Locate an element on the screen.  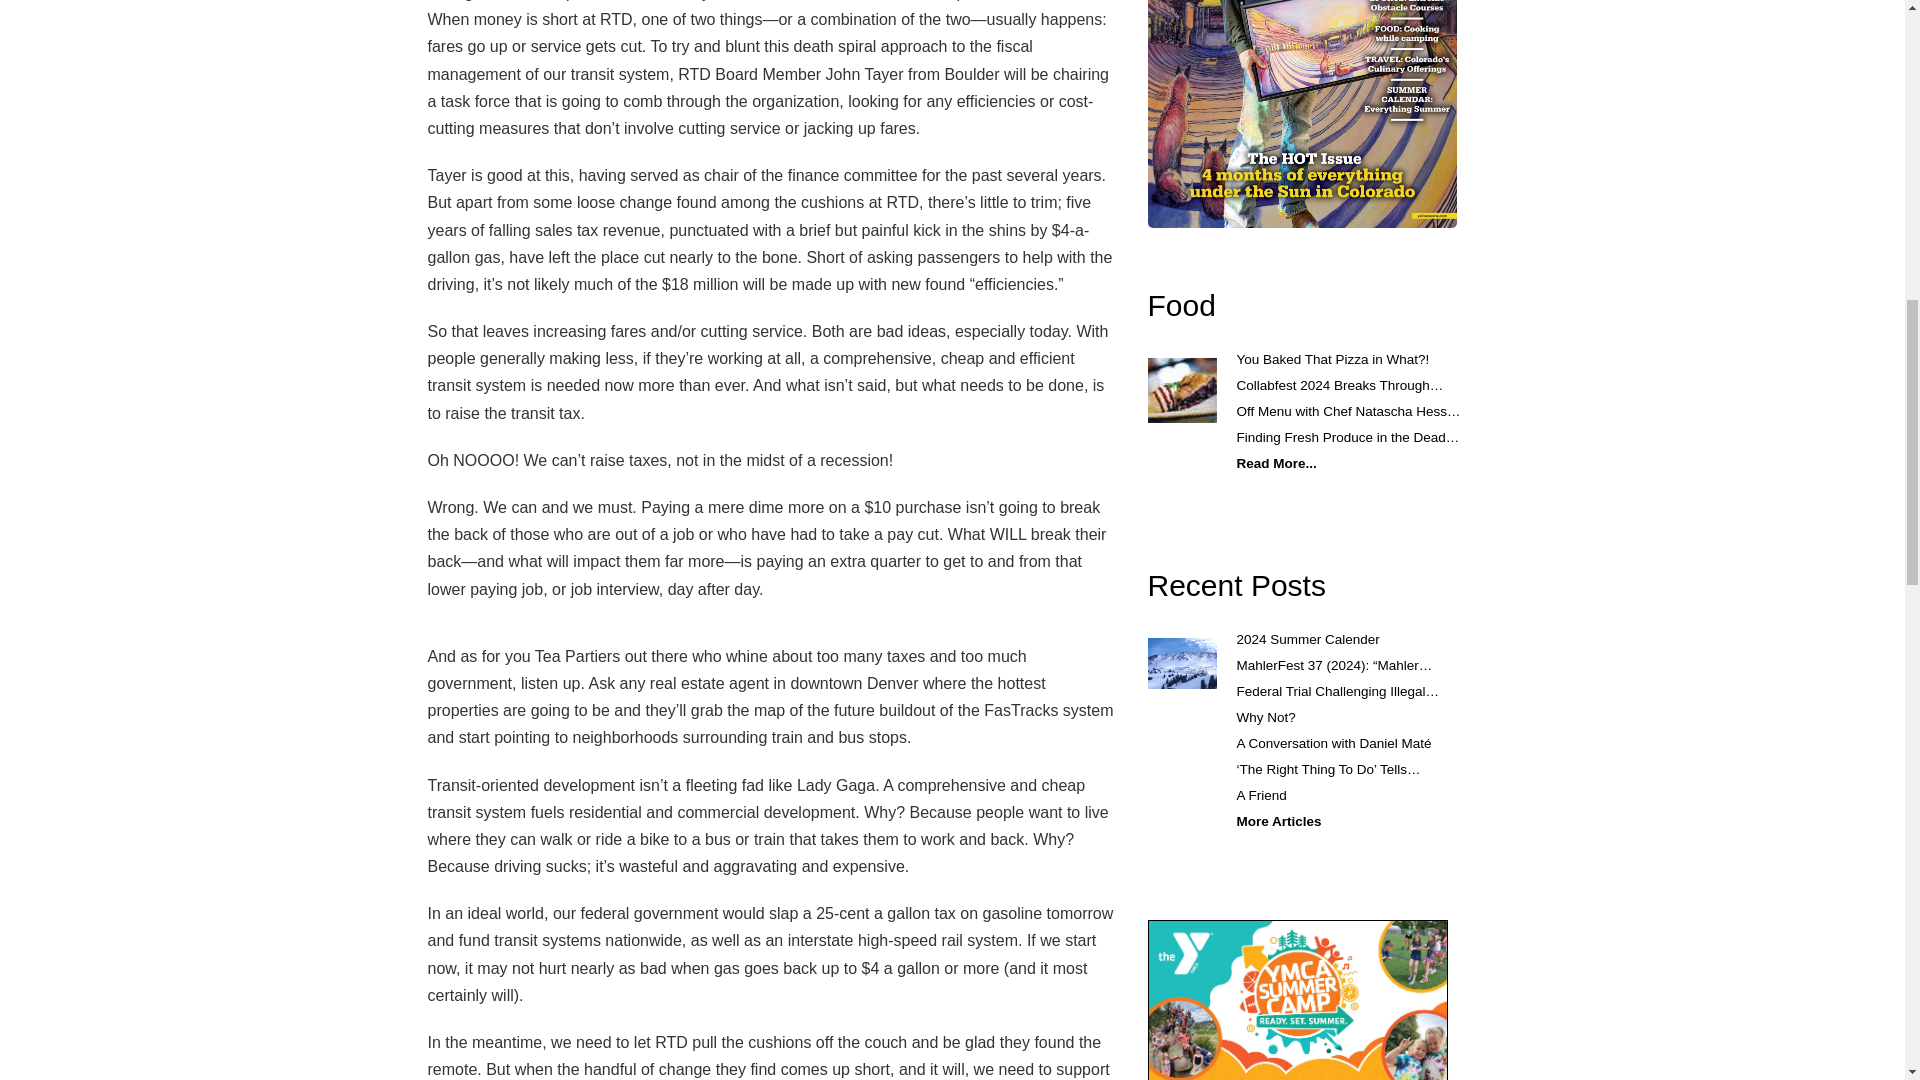
Fabulous food and great atmosphere. is located at coordinates (1182, 390).